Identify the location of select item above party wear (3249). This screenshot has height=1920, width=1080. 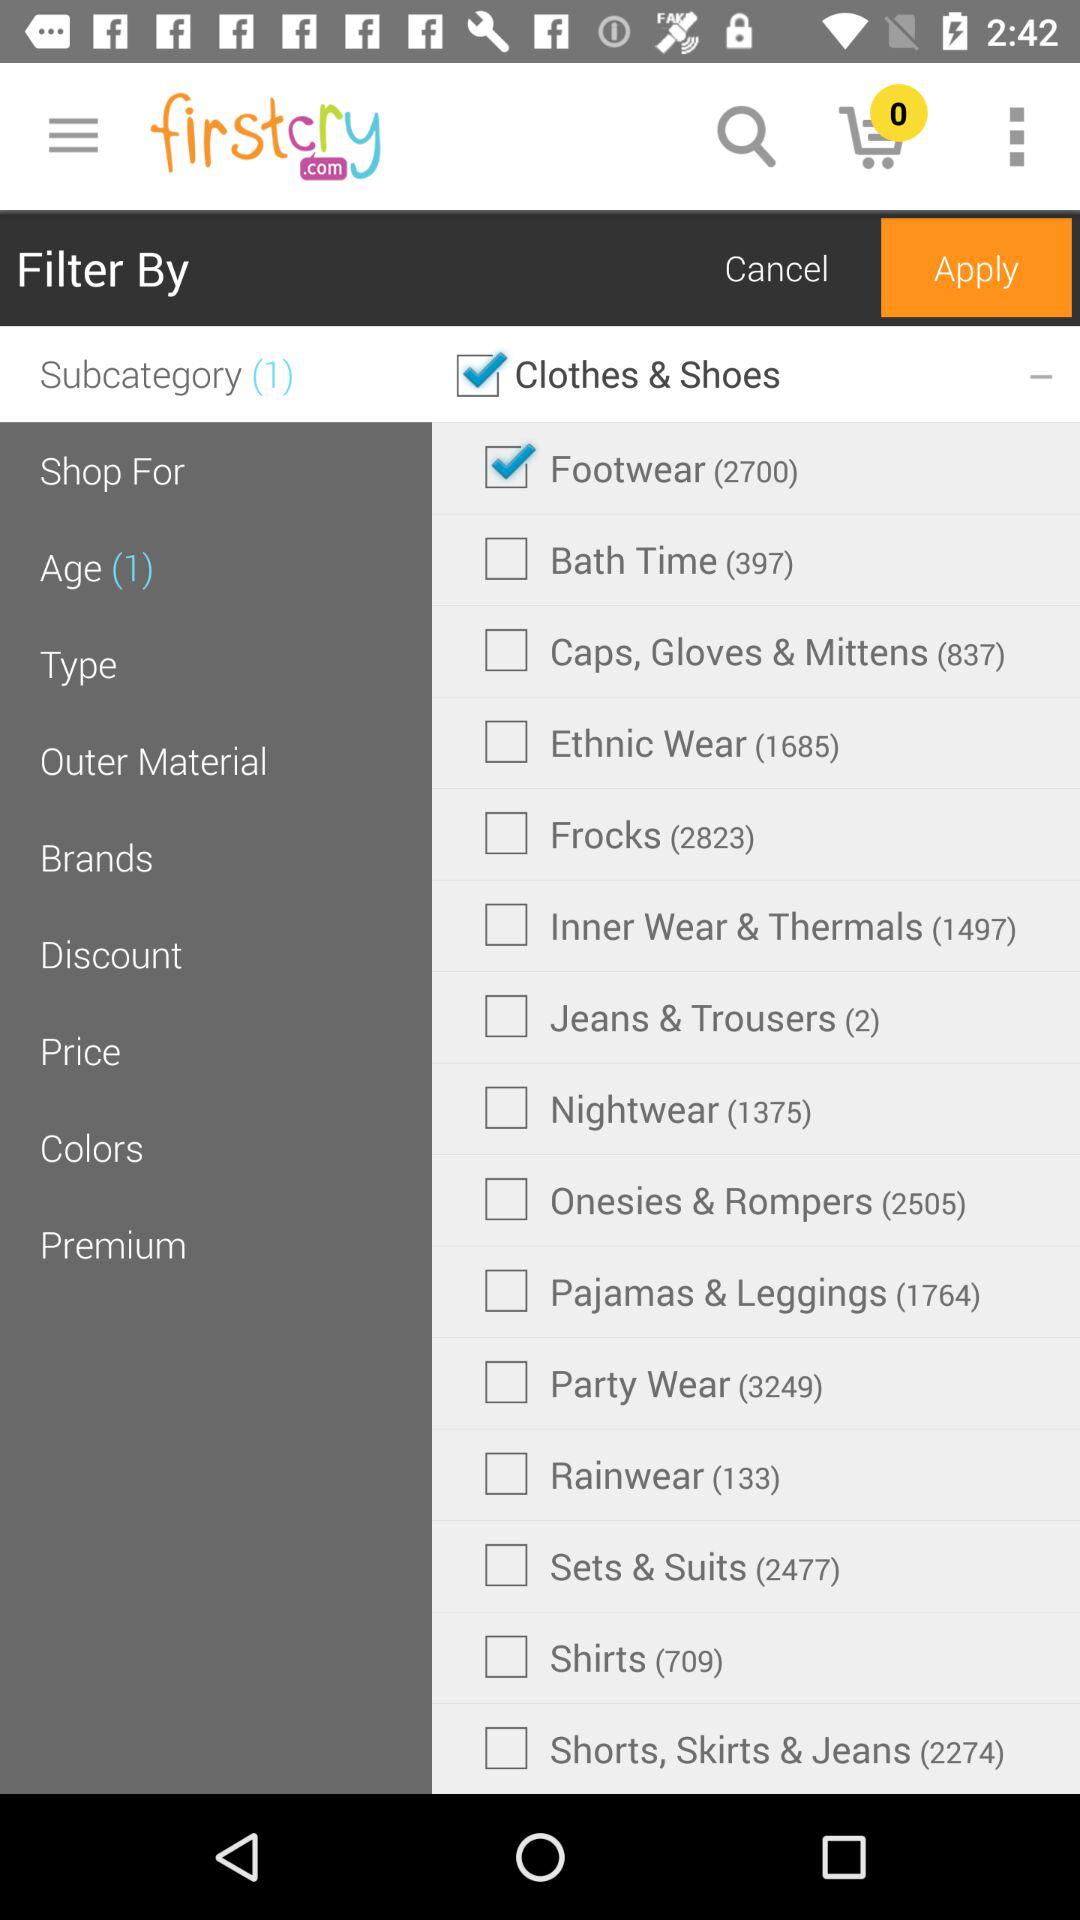
(732, 1290).